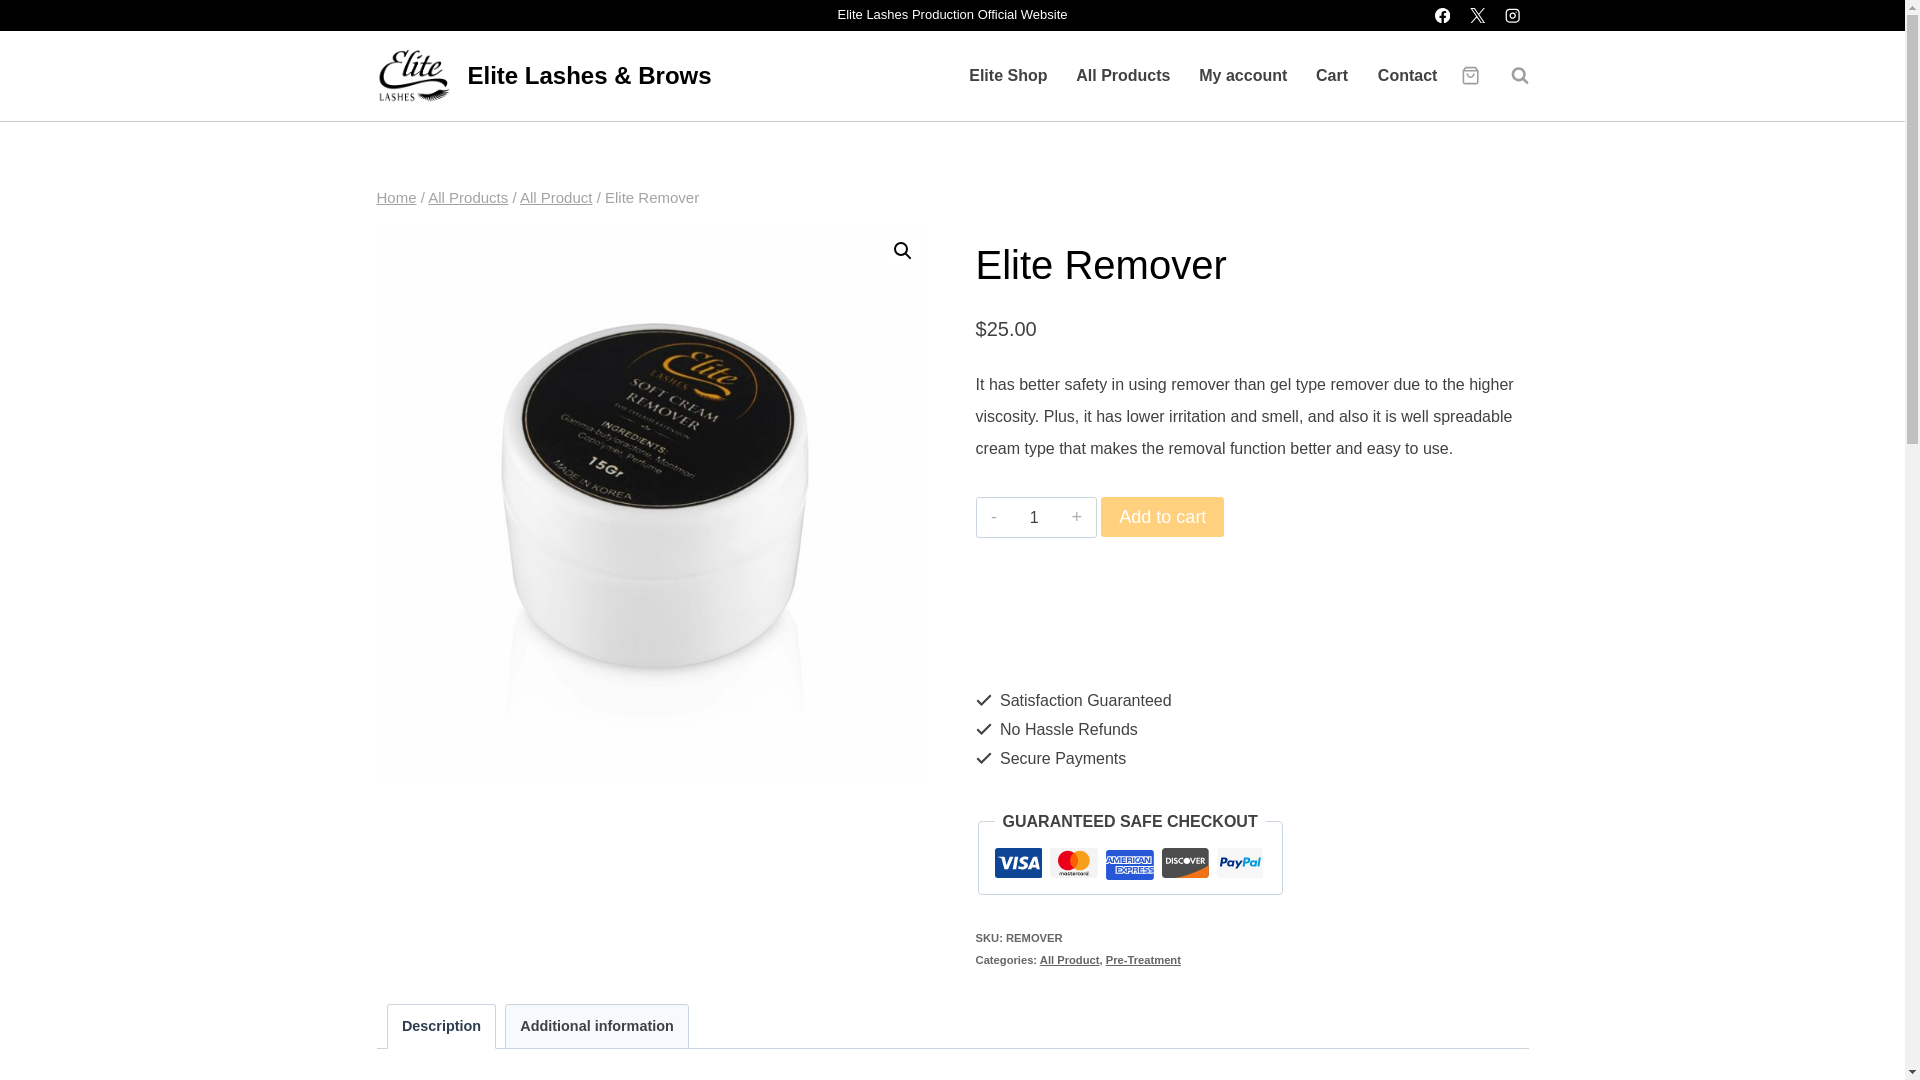 The height and width of the screenshot is (1080, 1920). What do you see at coordinates (396, 198) in the screenshot?
I see `Home` at bounding box center [396, 198].